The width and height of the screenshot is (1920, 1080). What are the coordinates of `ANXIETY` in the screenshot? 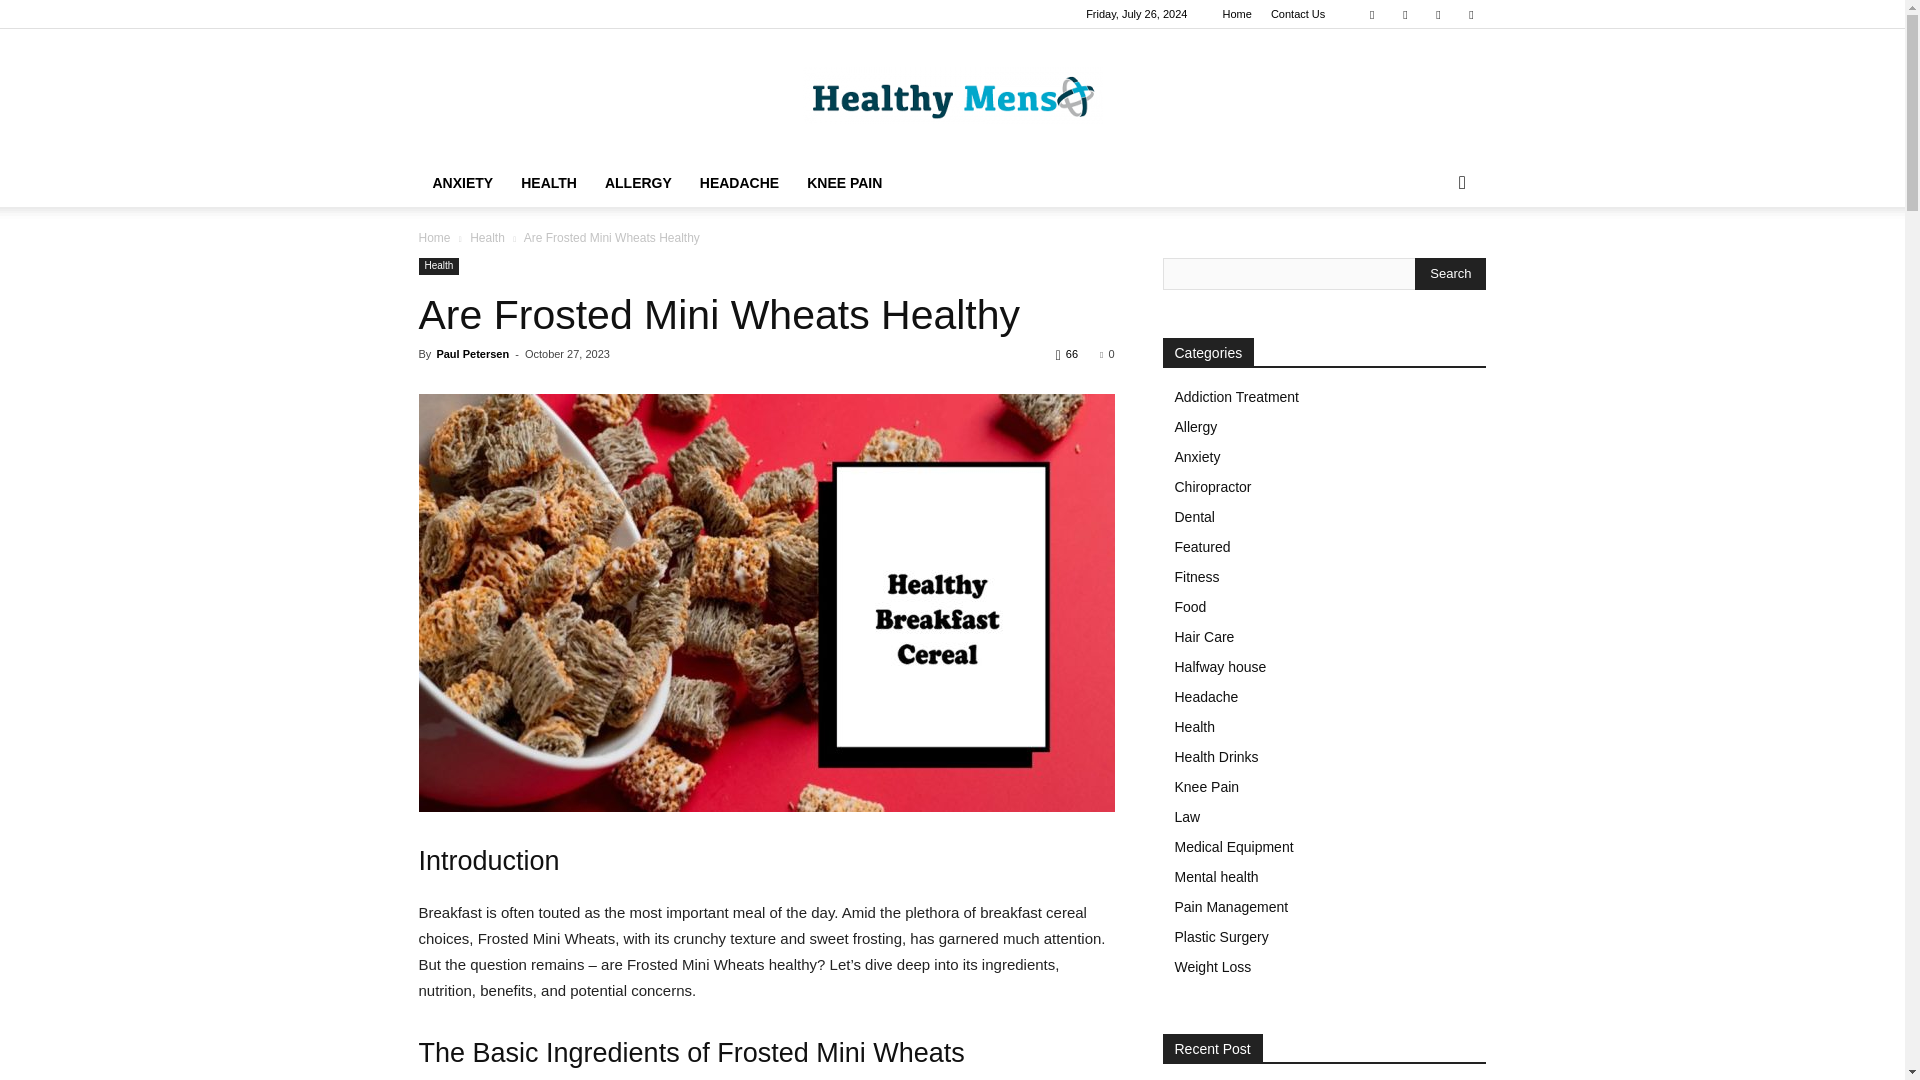 It's located at (462, 182).